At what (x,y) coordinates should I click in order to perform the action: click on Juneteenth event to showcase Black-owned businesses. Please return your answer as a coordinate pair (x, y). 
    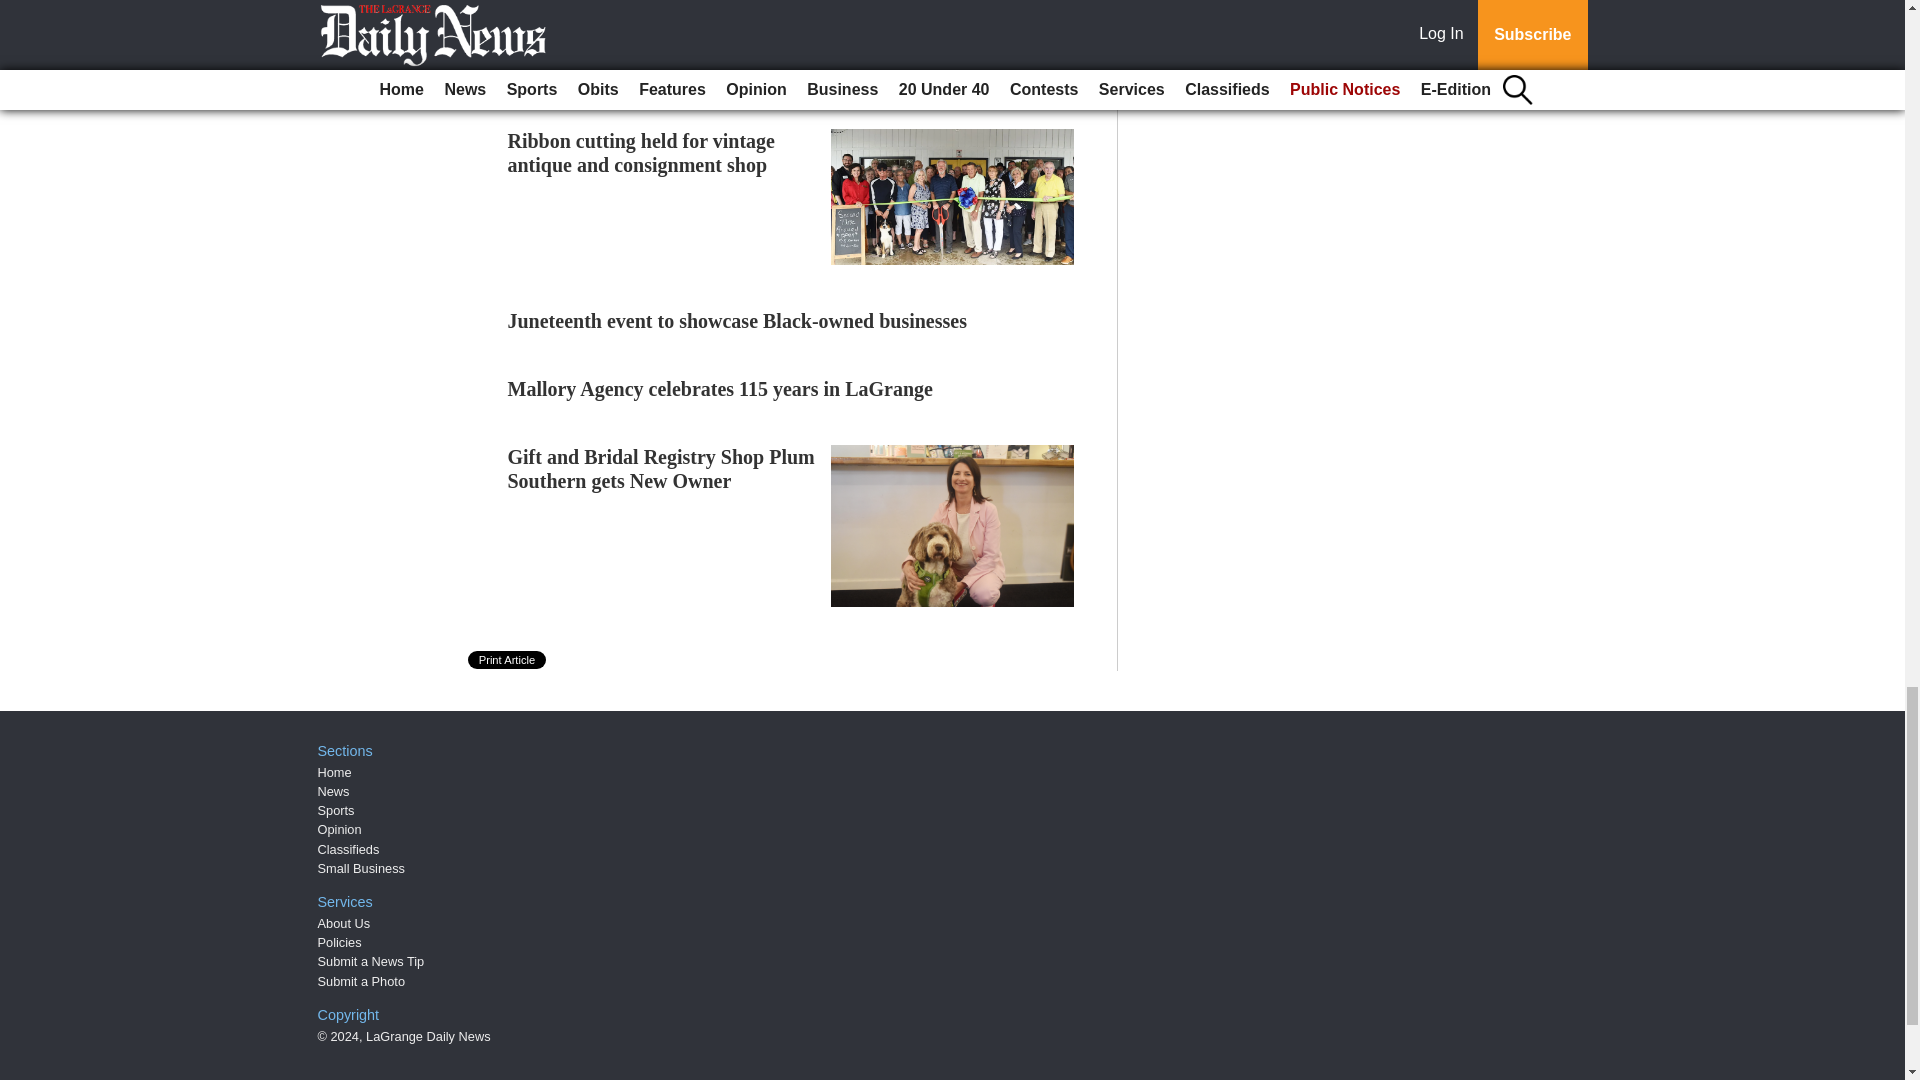
    Looking at the image, I should click on (738, 320).